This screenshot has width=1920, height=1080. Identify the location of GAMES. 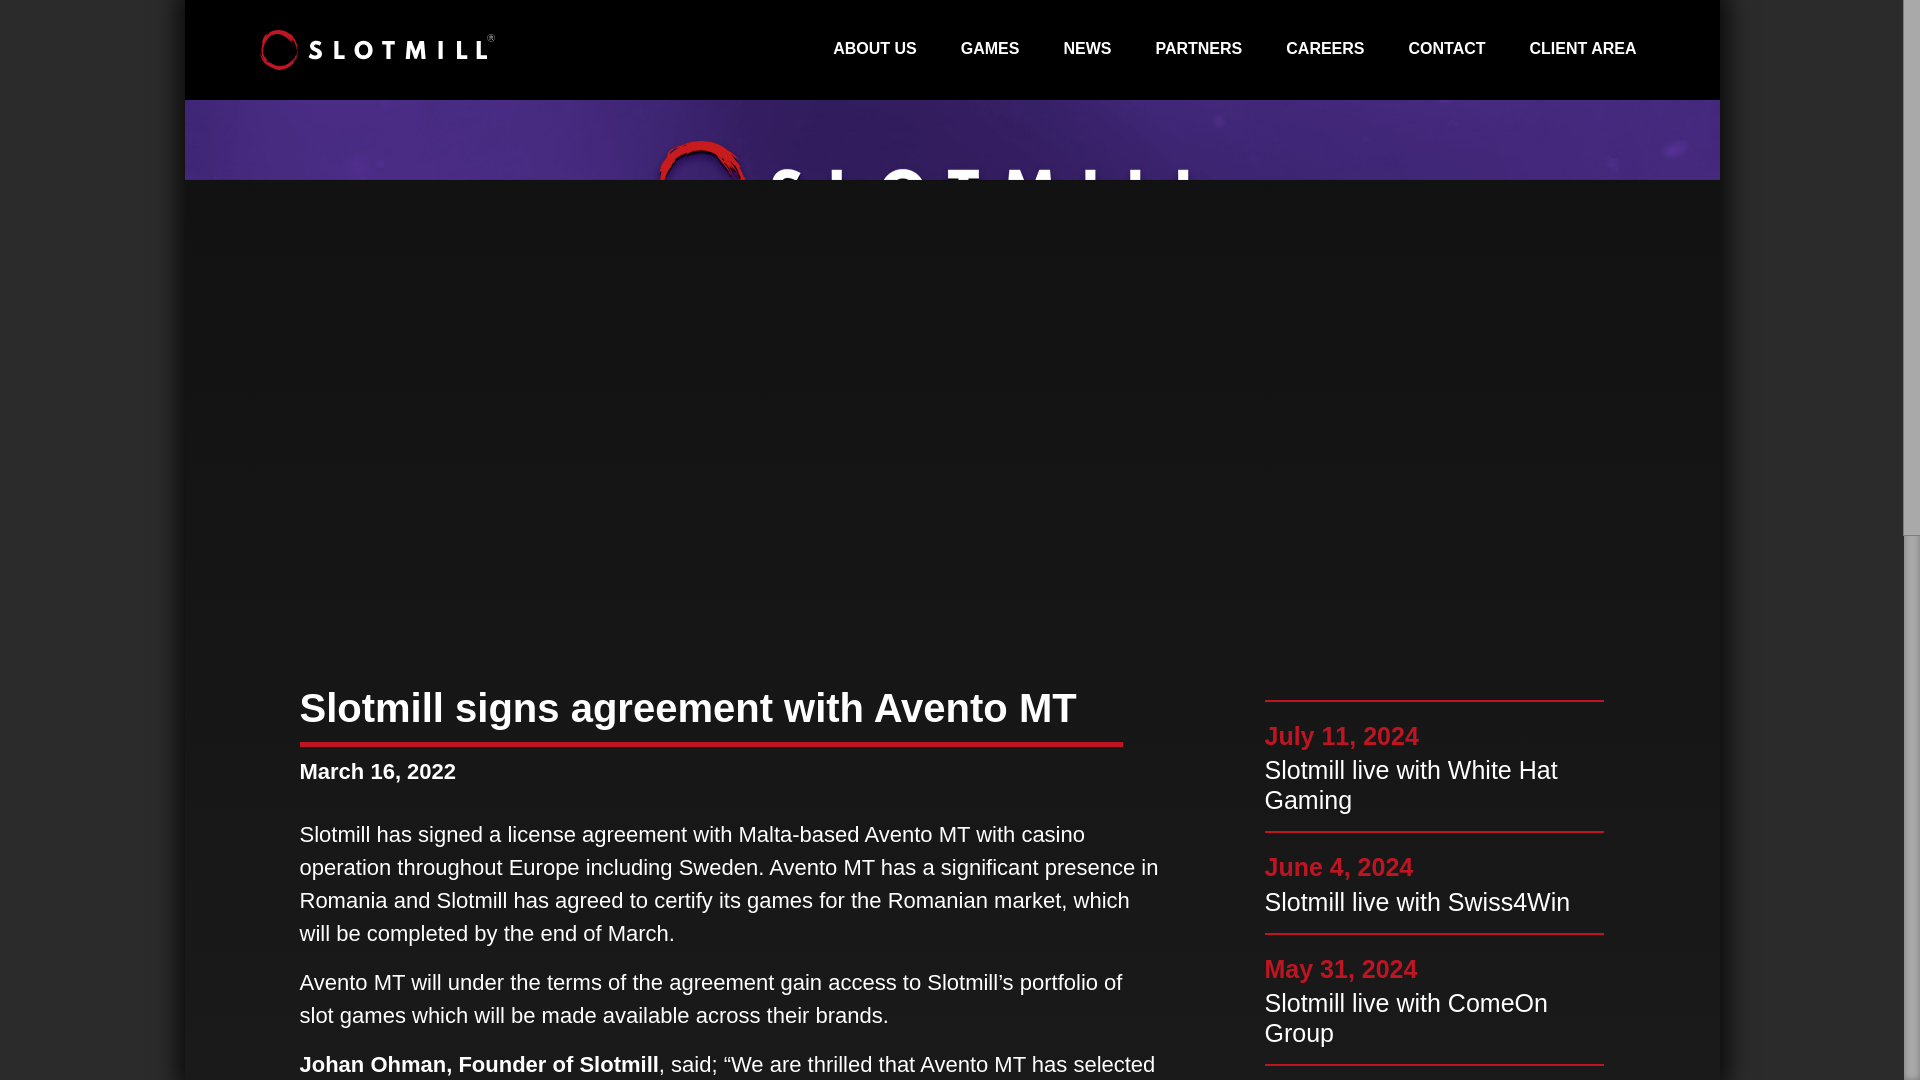
(990, 50).